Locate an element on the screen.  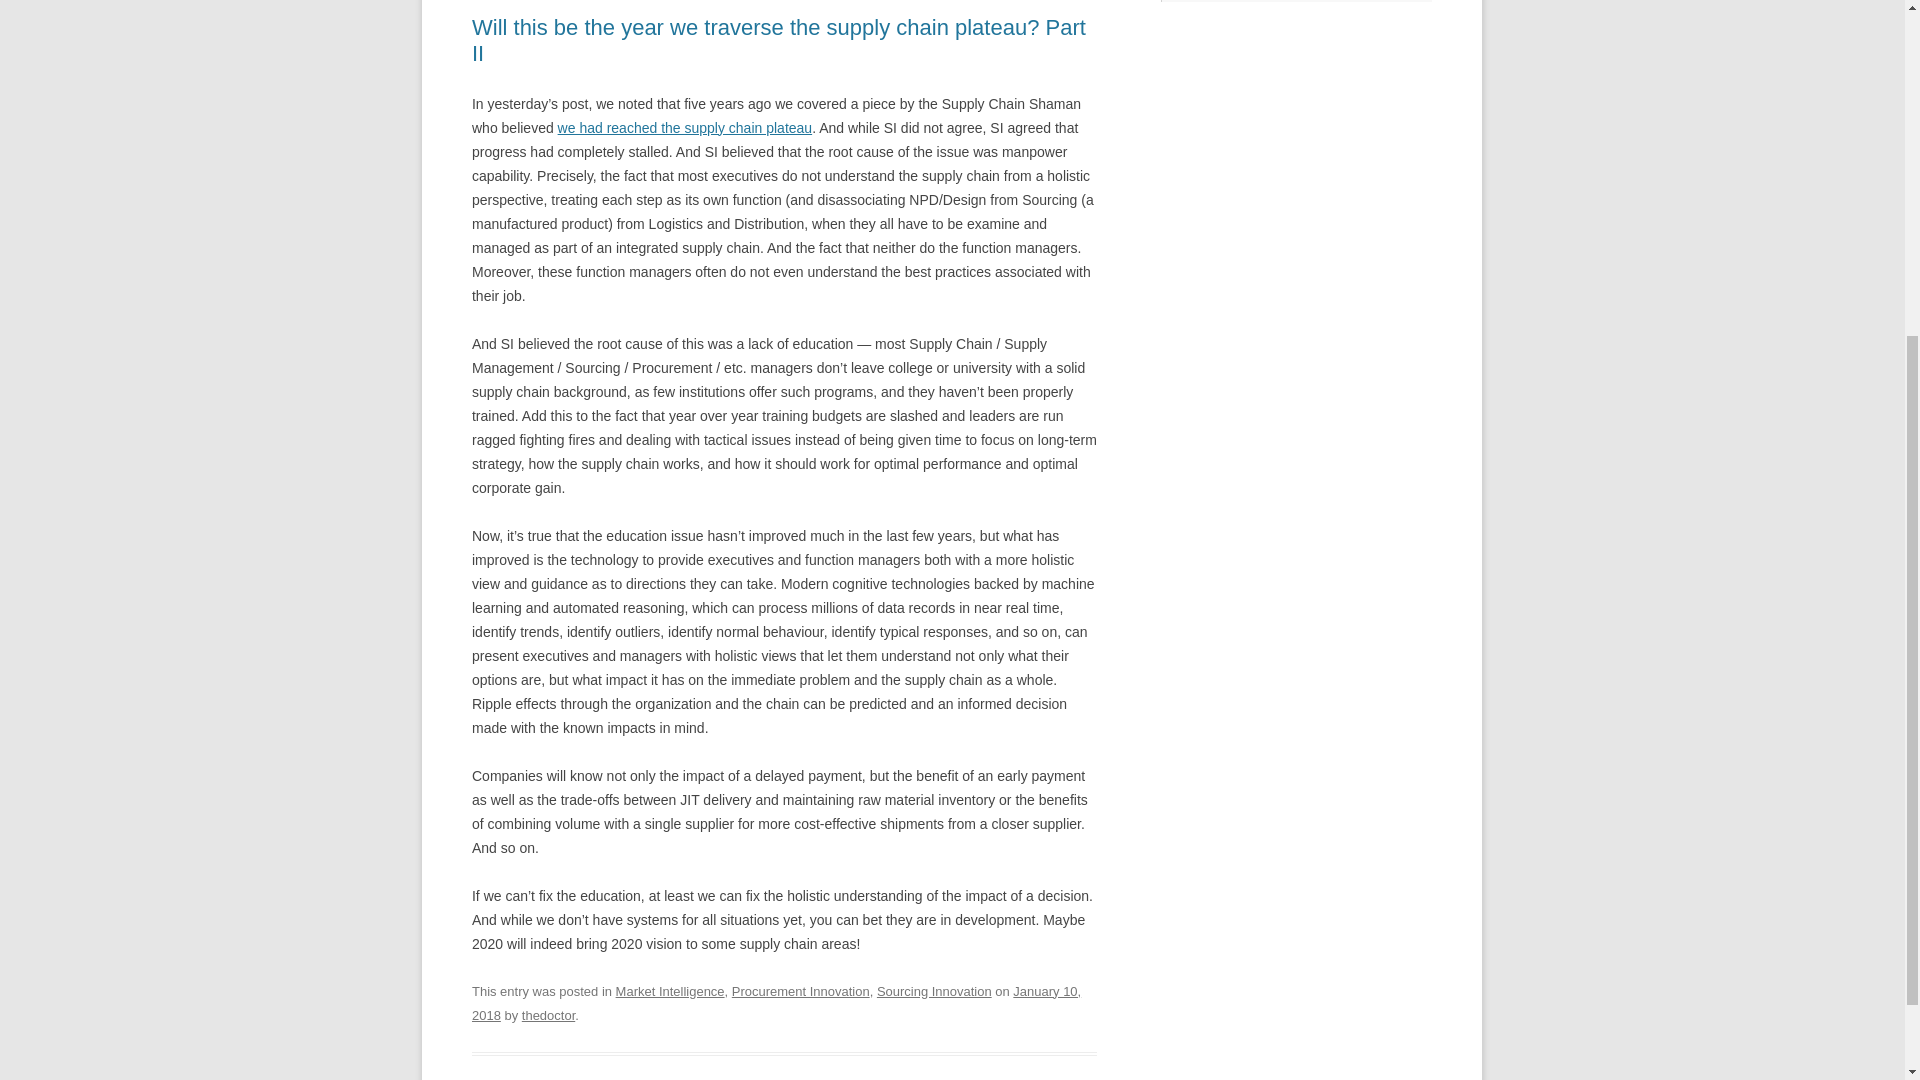
Procurement Innovation is located at coordinates (800, 991).